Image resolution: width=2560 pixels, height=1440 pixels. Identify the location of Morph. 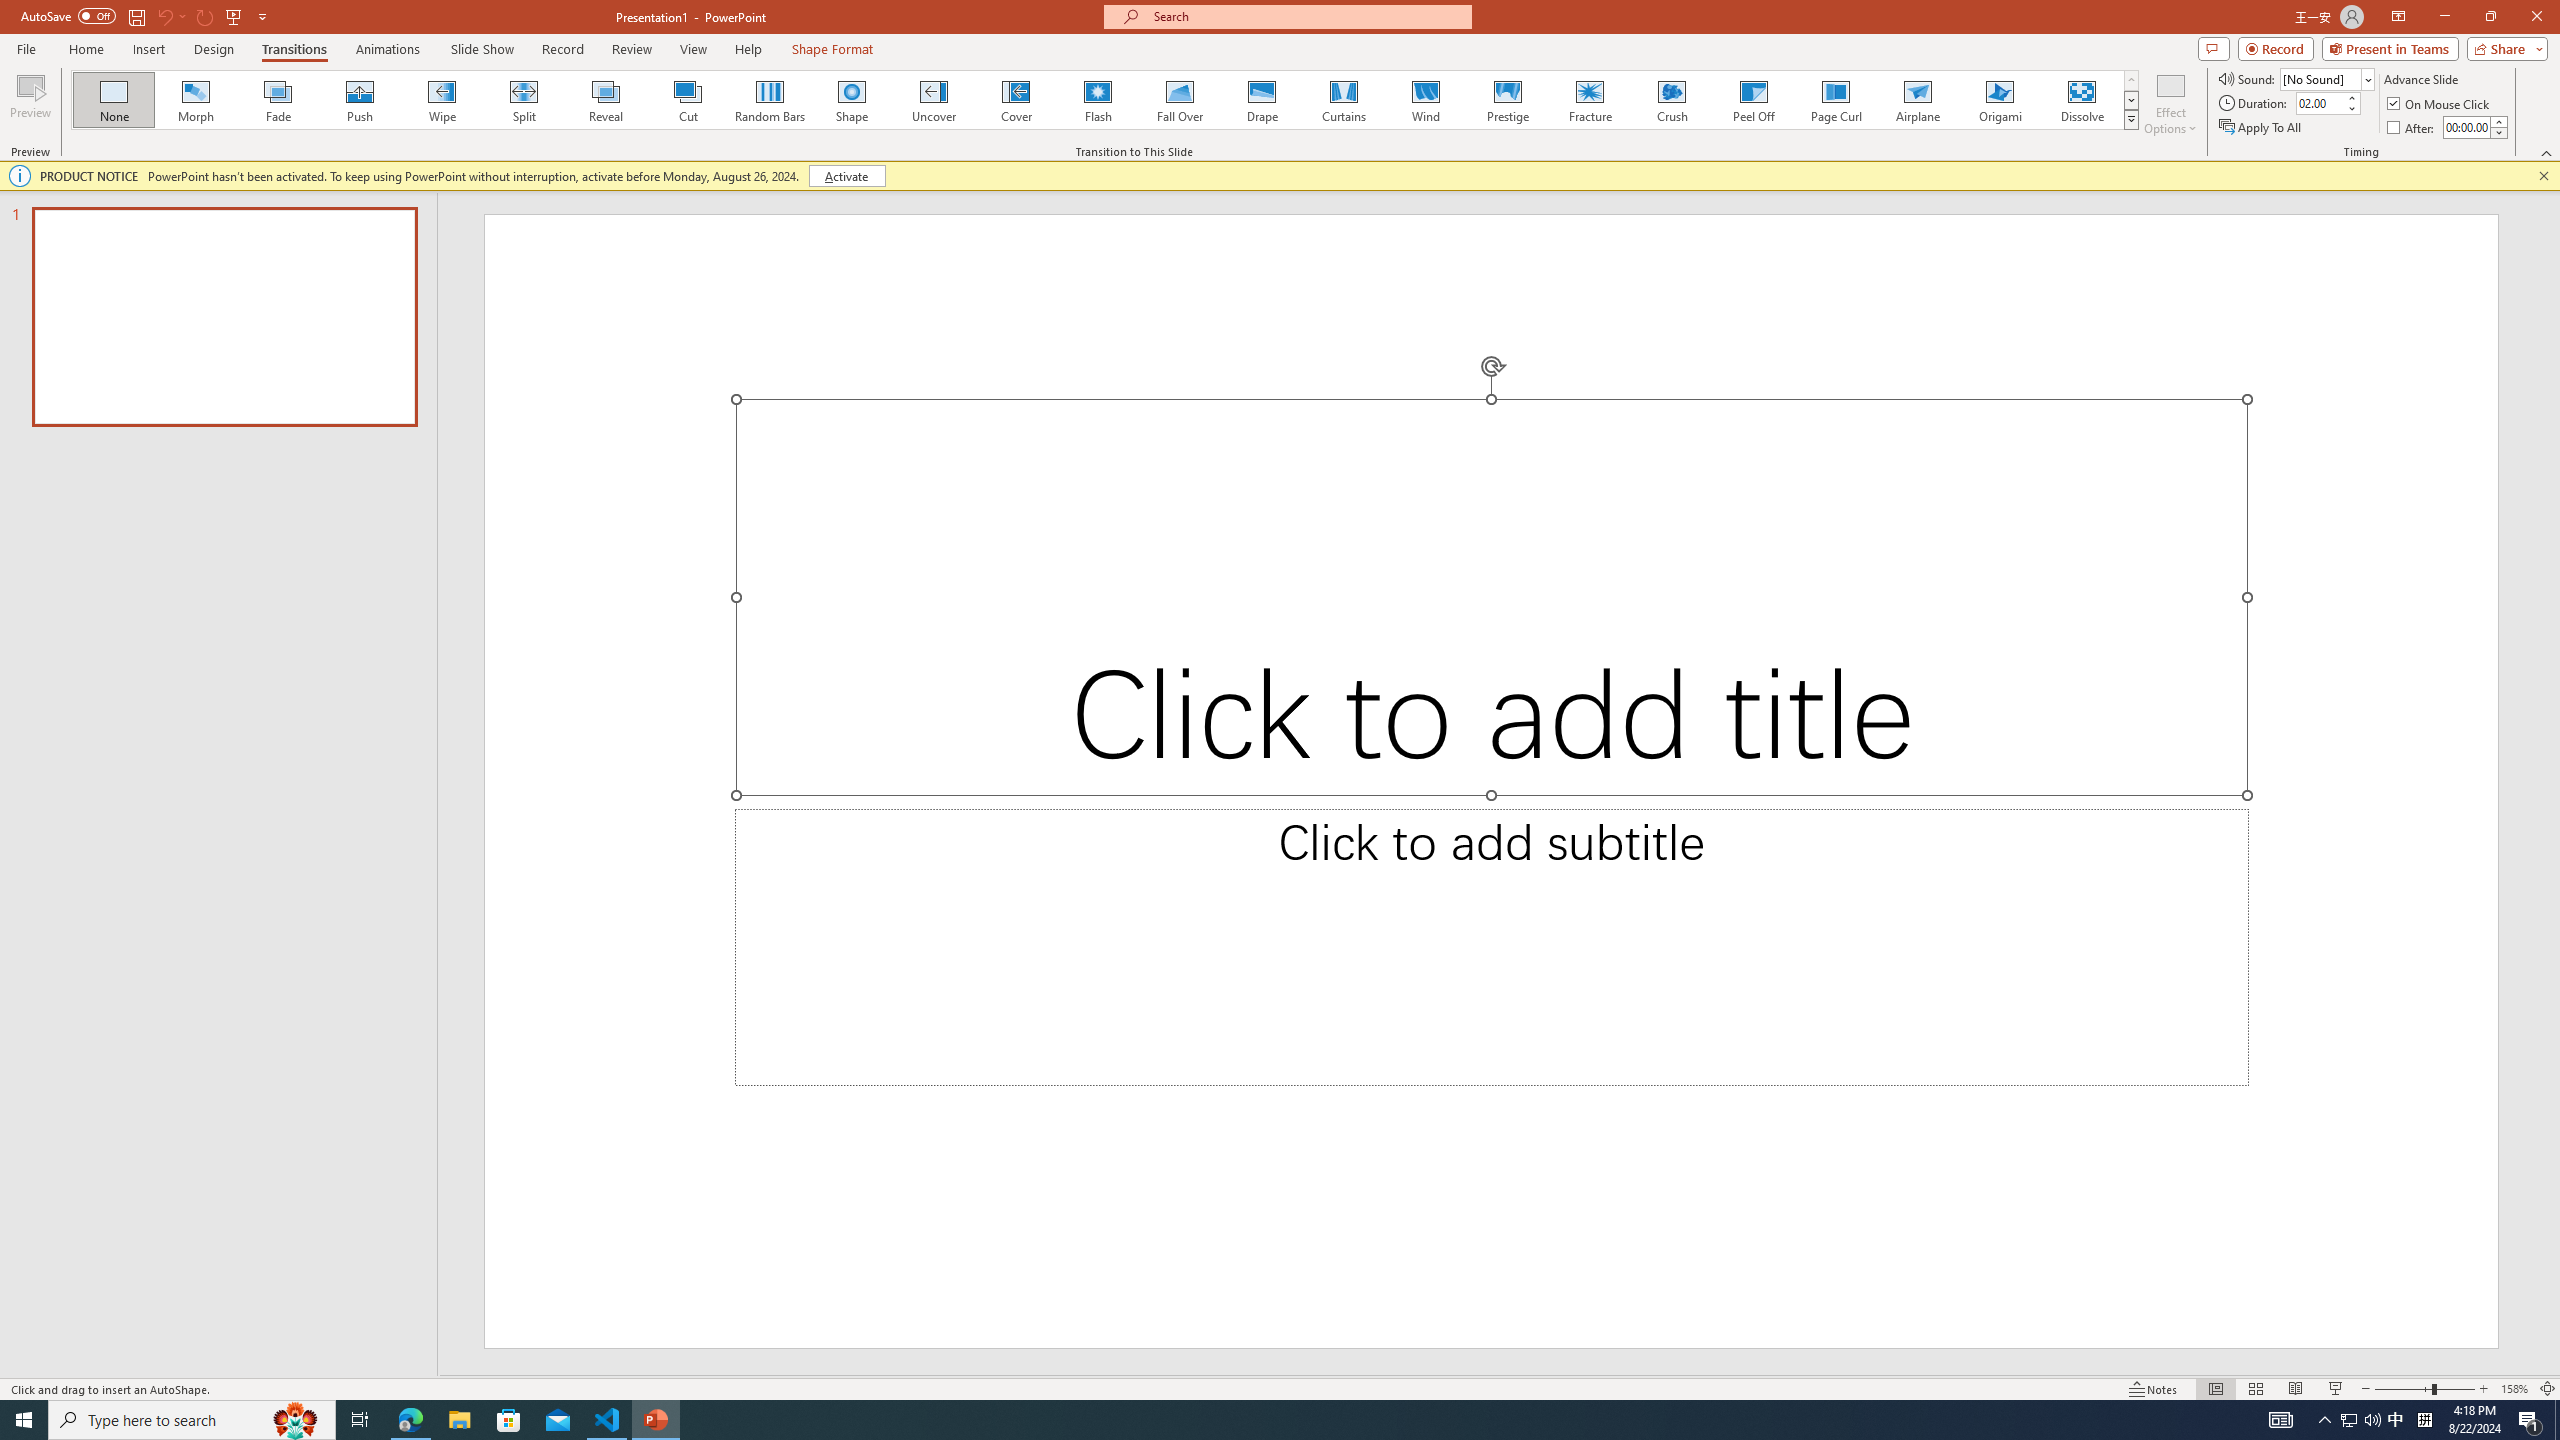
(197, 100).